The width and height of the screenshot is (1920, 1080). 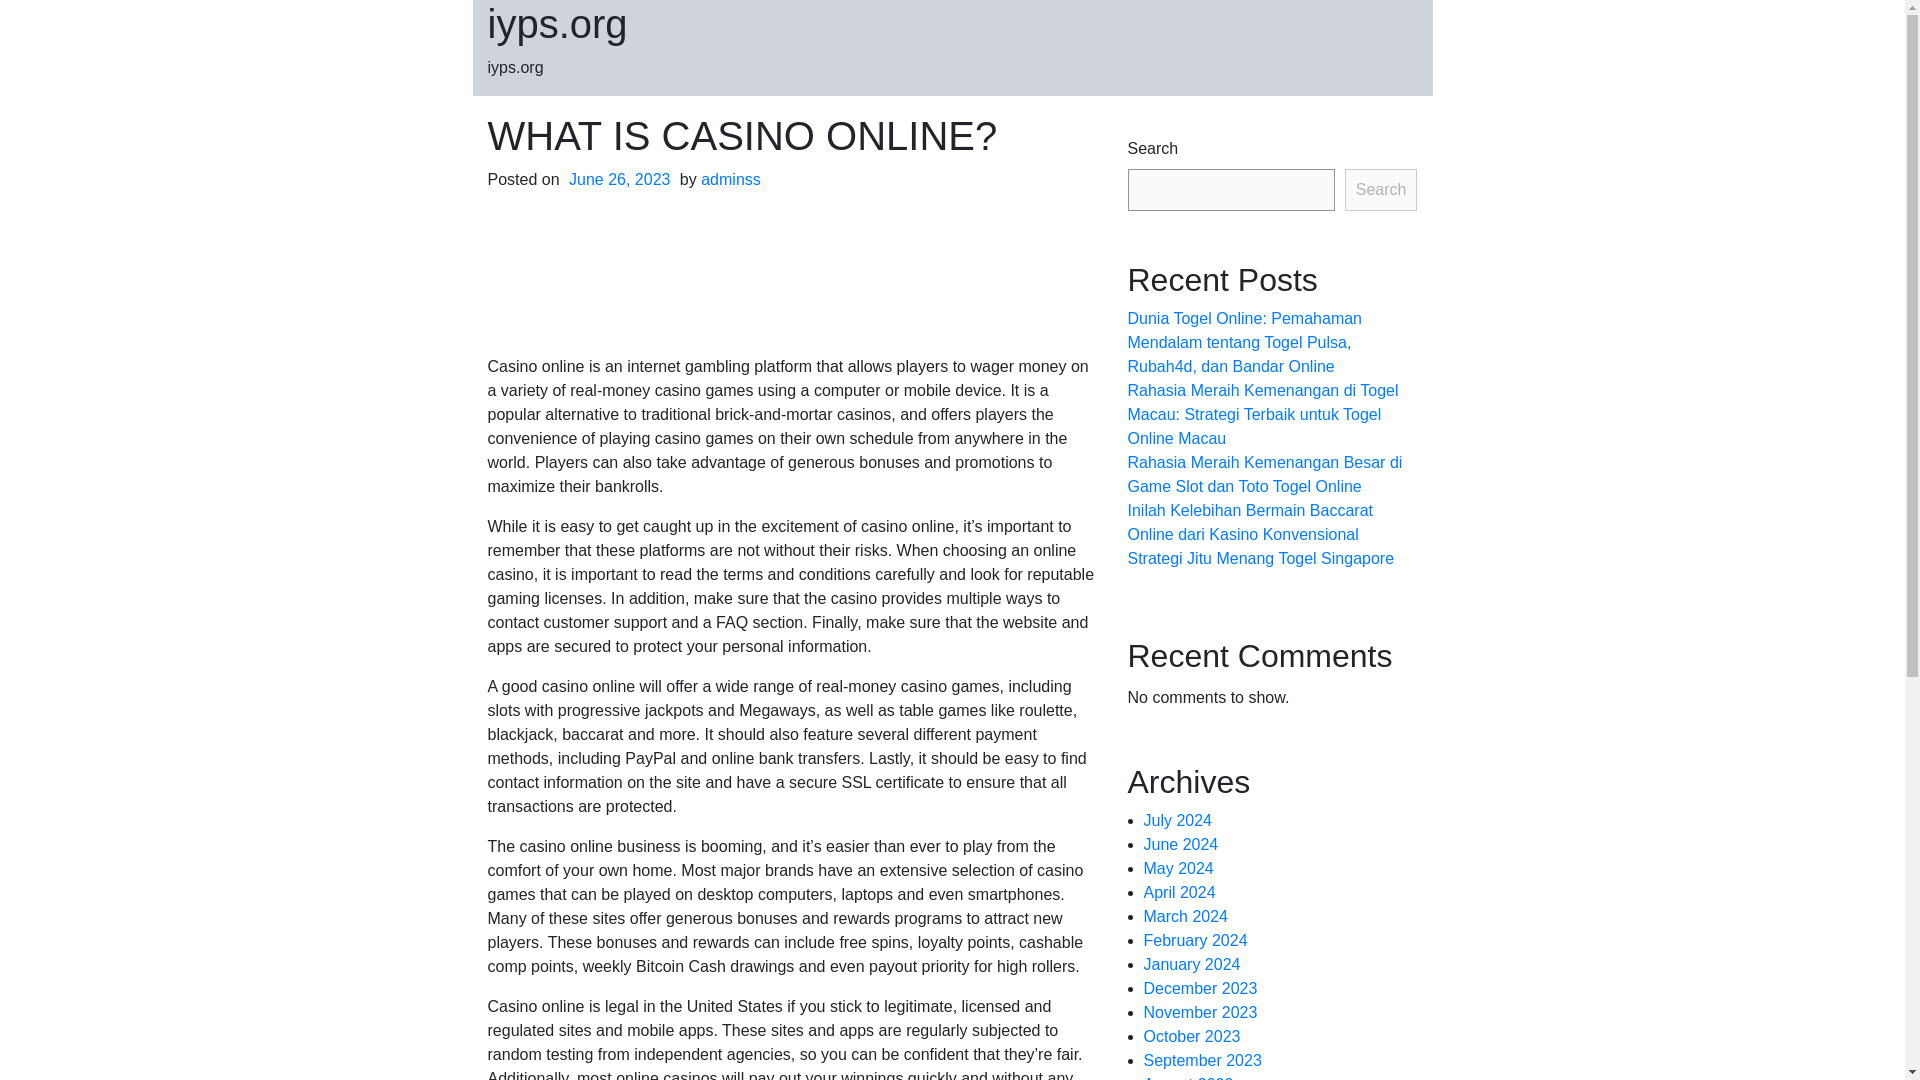 What do you see at coordinates (1382, 189) in the screenshot?
I see `Search` at bounding box center [1382, 189].